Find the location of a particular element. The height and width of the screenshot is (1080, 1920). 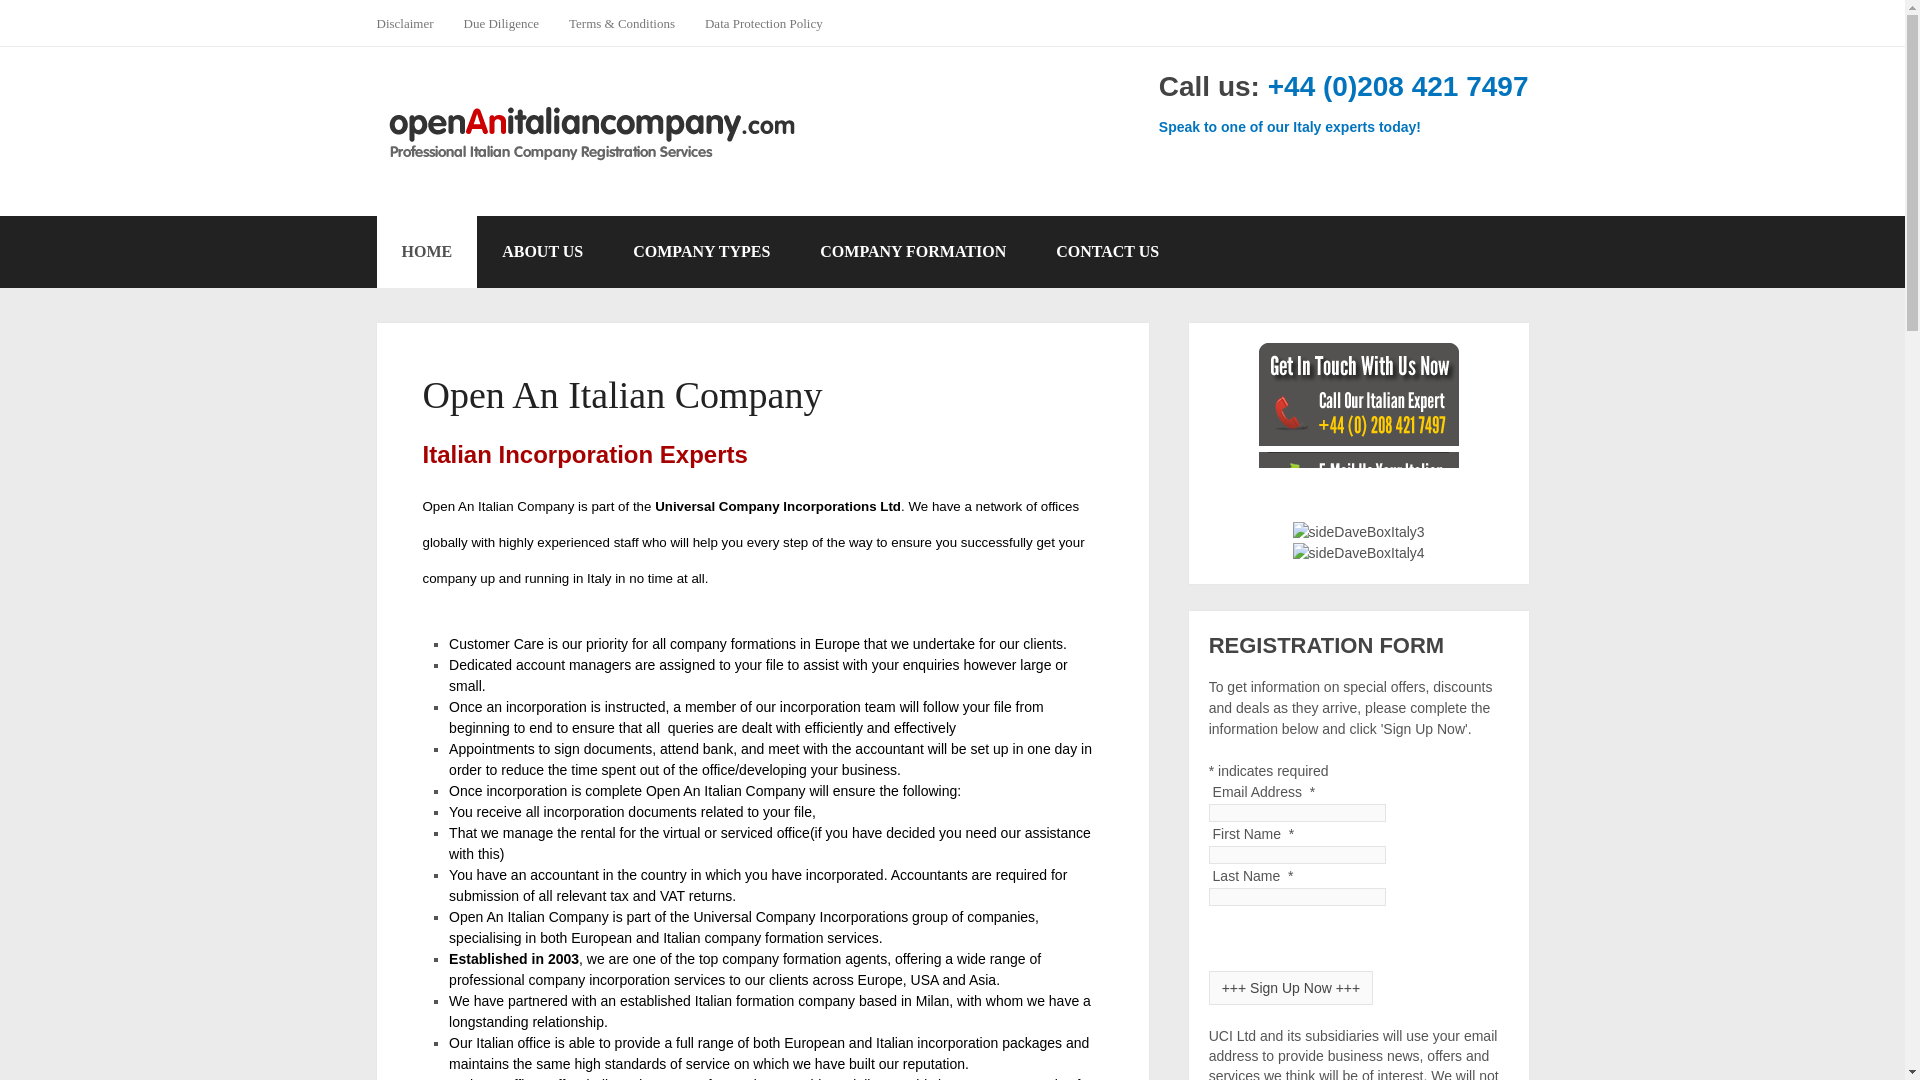

COMPANY FORMATION is located at coordinates (912, 252).